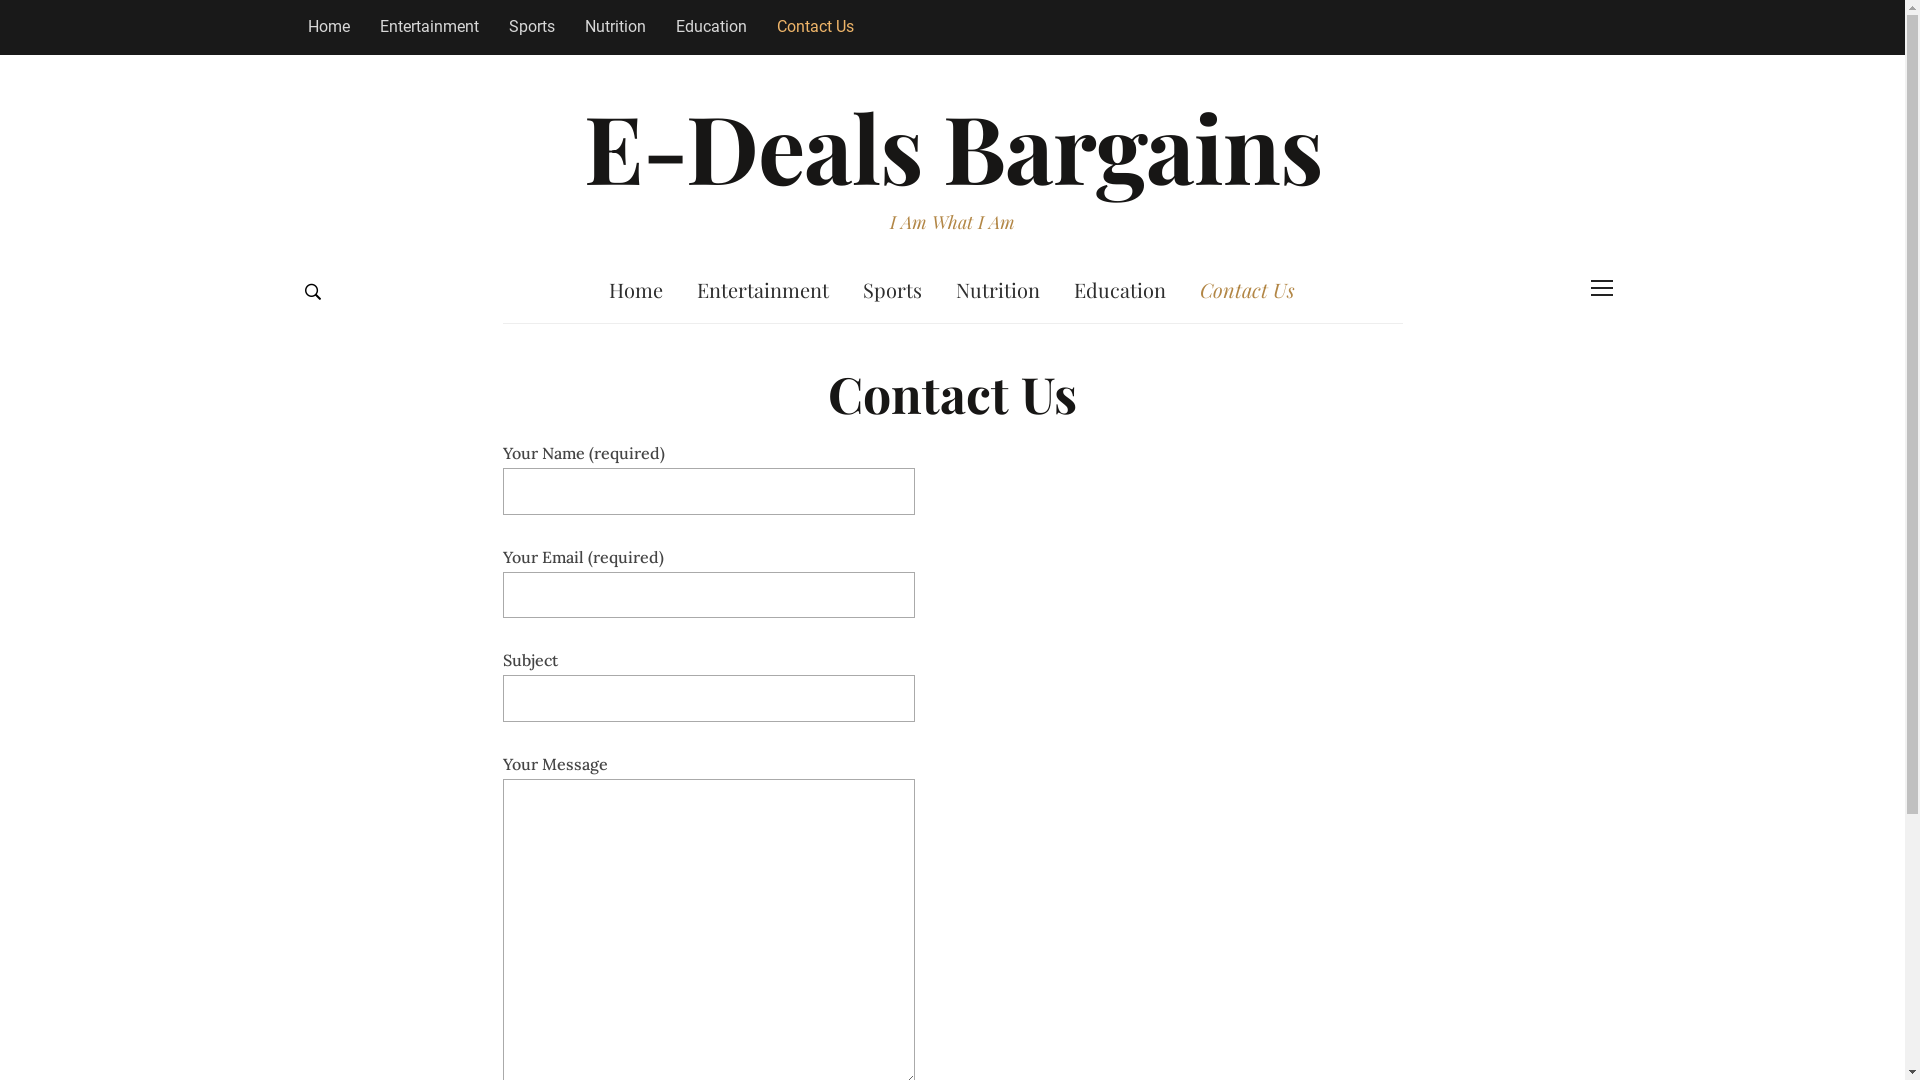 This screenshot has height=1080, width=1920. Describe the element at coordinates (953, 146) in the screenshot. I see `E-Deals Bargains` at that location.